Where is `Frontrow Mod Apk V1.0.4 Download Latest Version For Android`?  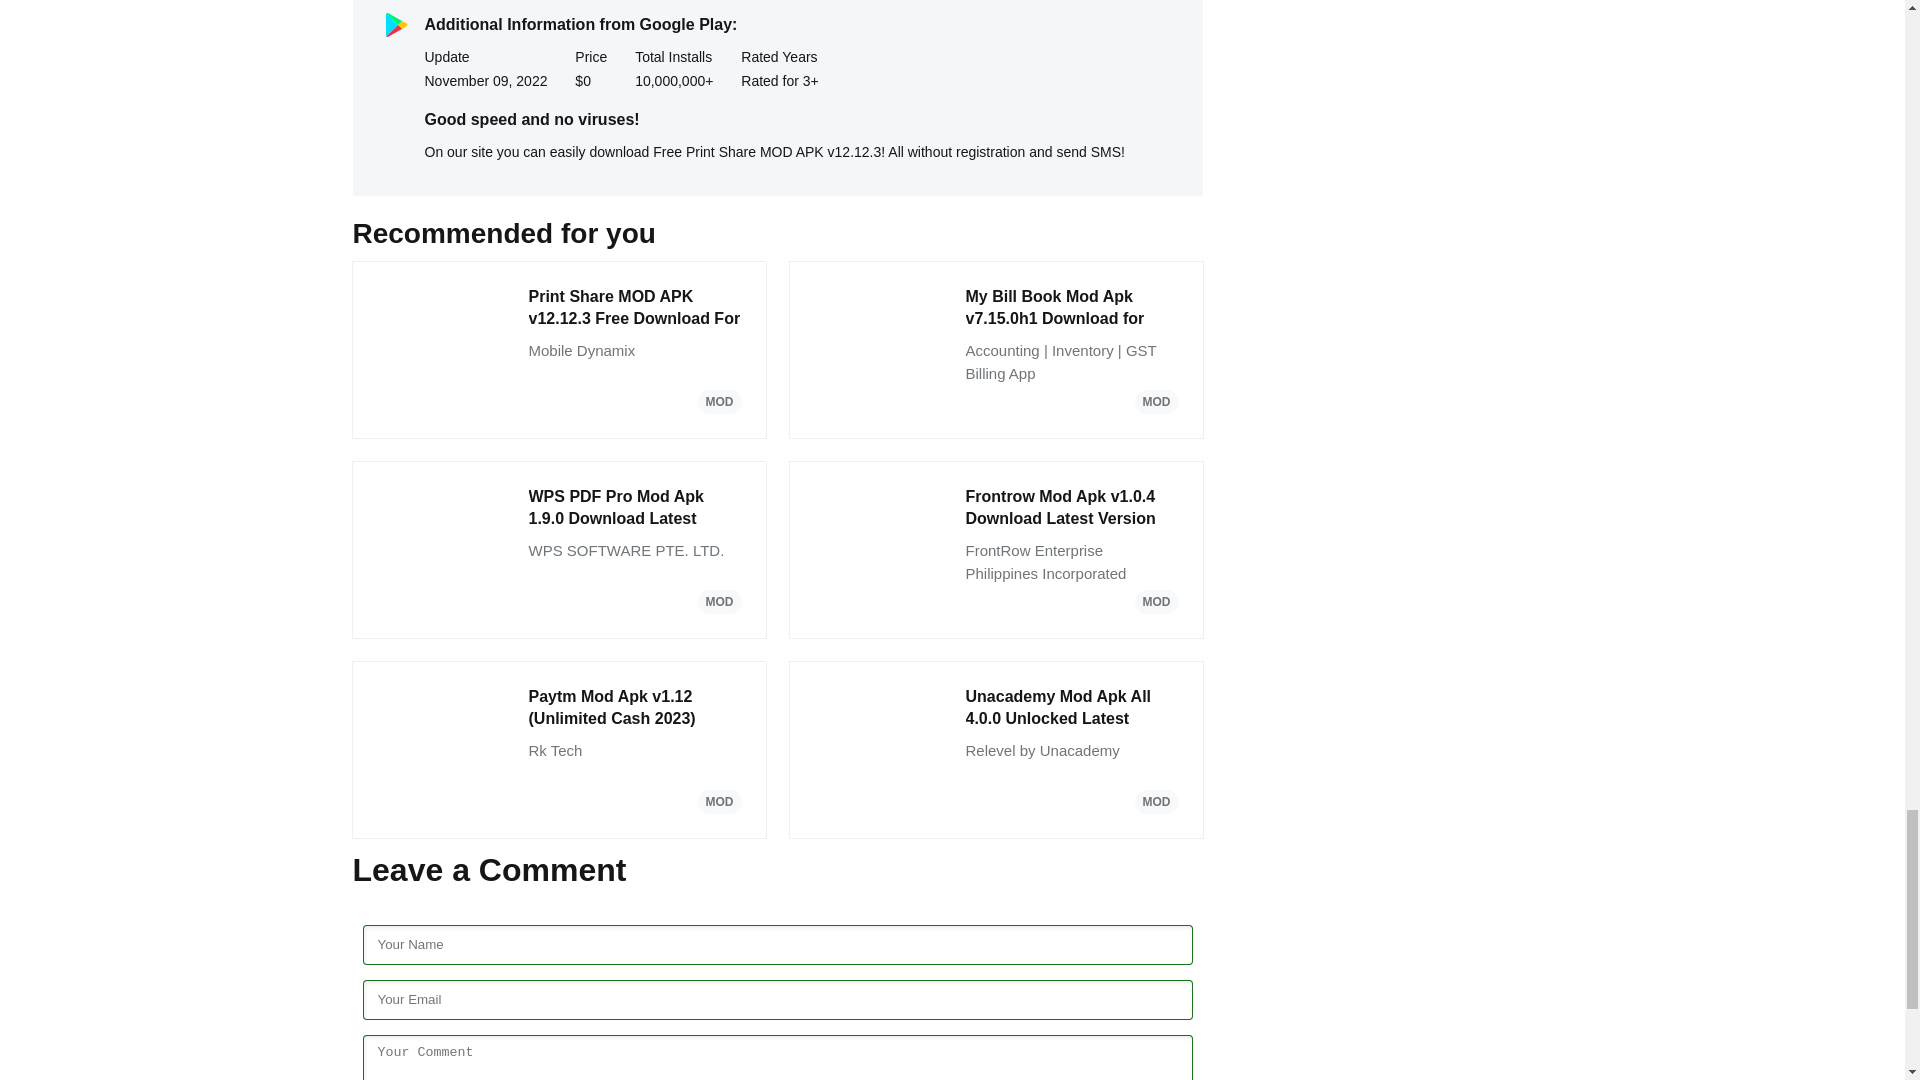
Frontrow Mod Apk V1.0.4 Download Latest Version For Android is located at coordinates (1072, 508).